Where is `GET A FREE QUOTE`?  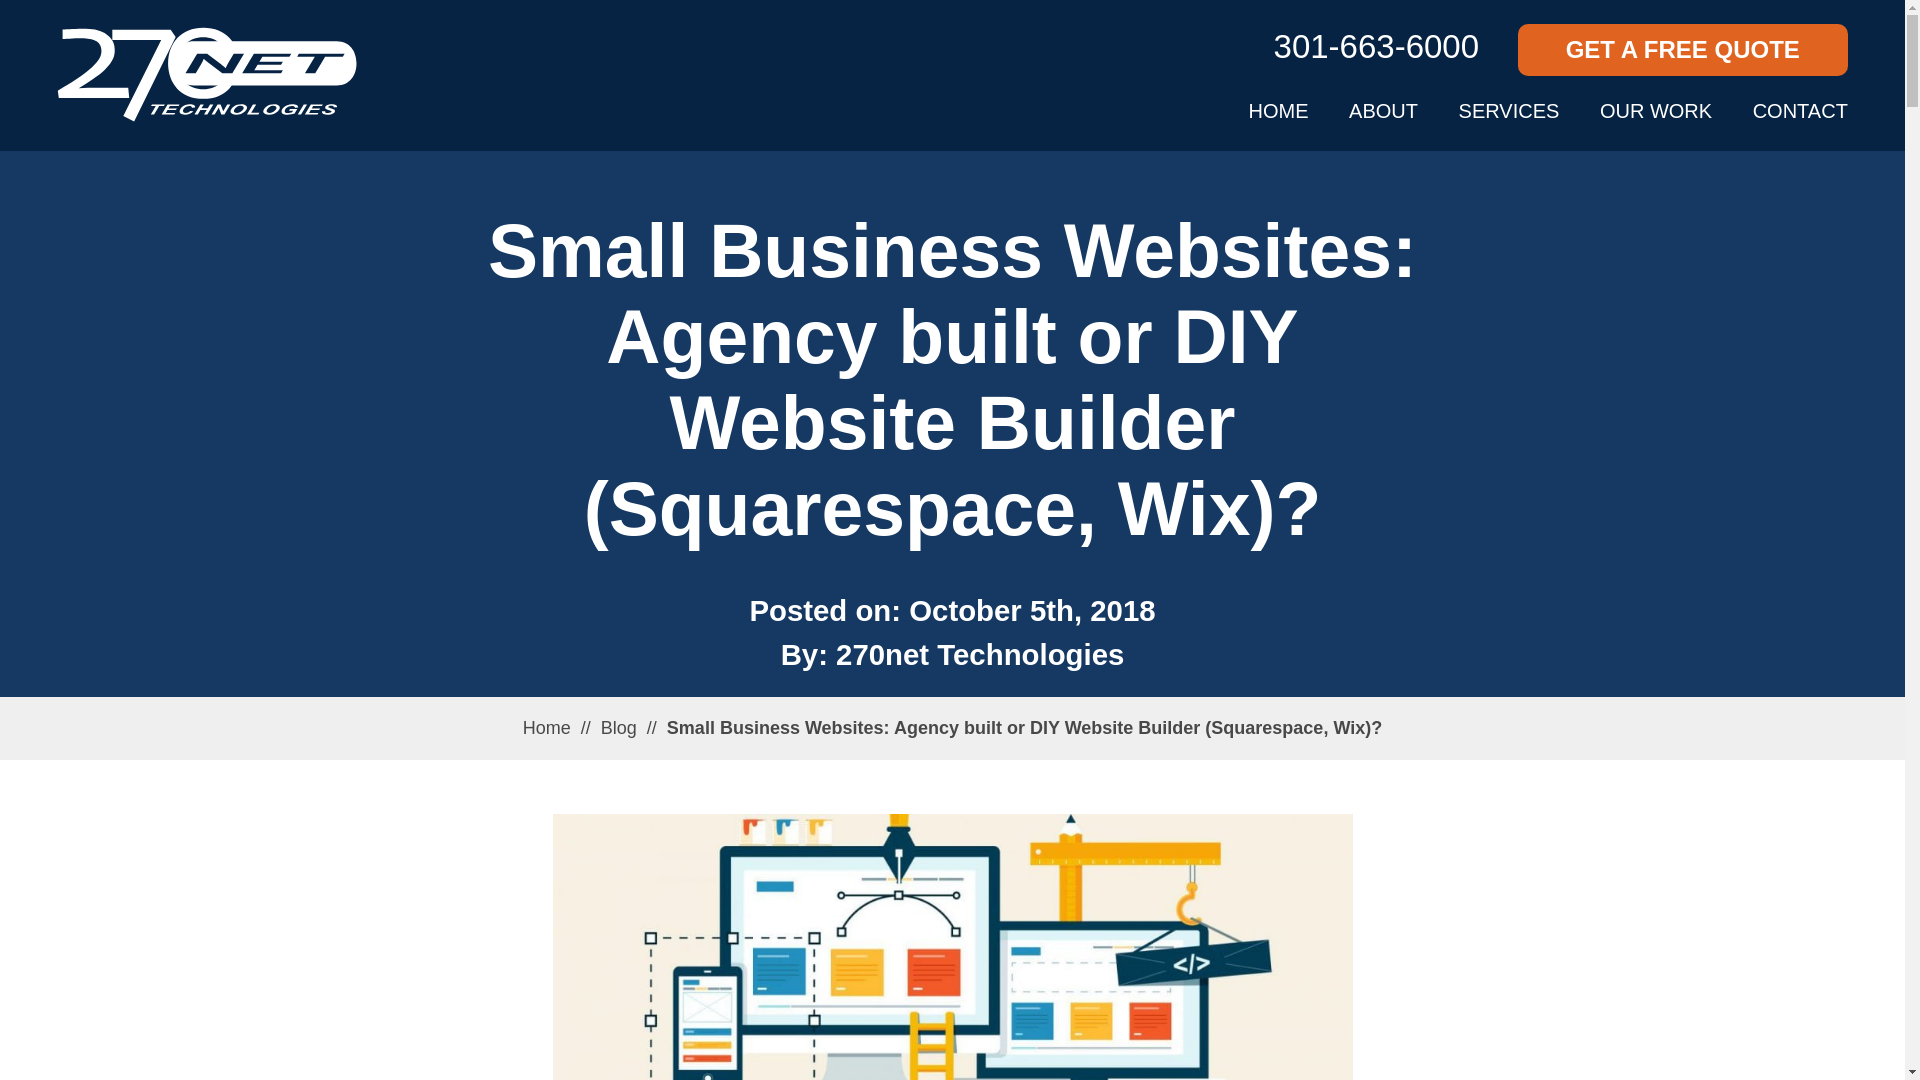 GET A FREE QUOTE is located at coordinates (1682, 50).